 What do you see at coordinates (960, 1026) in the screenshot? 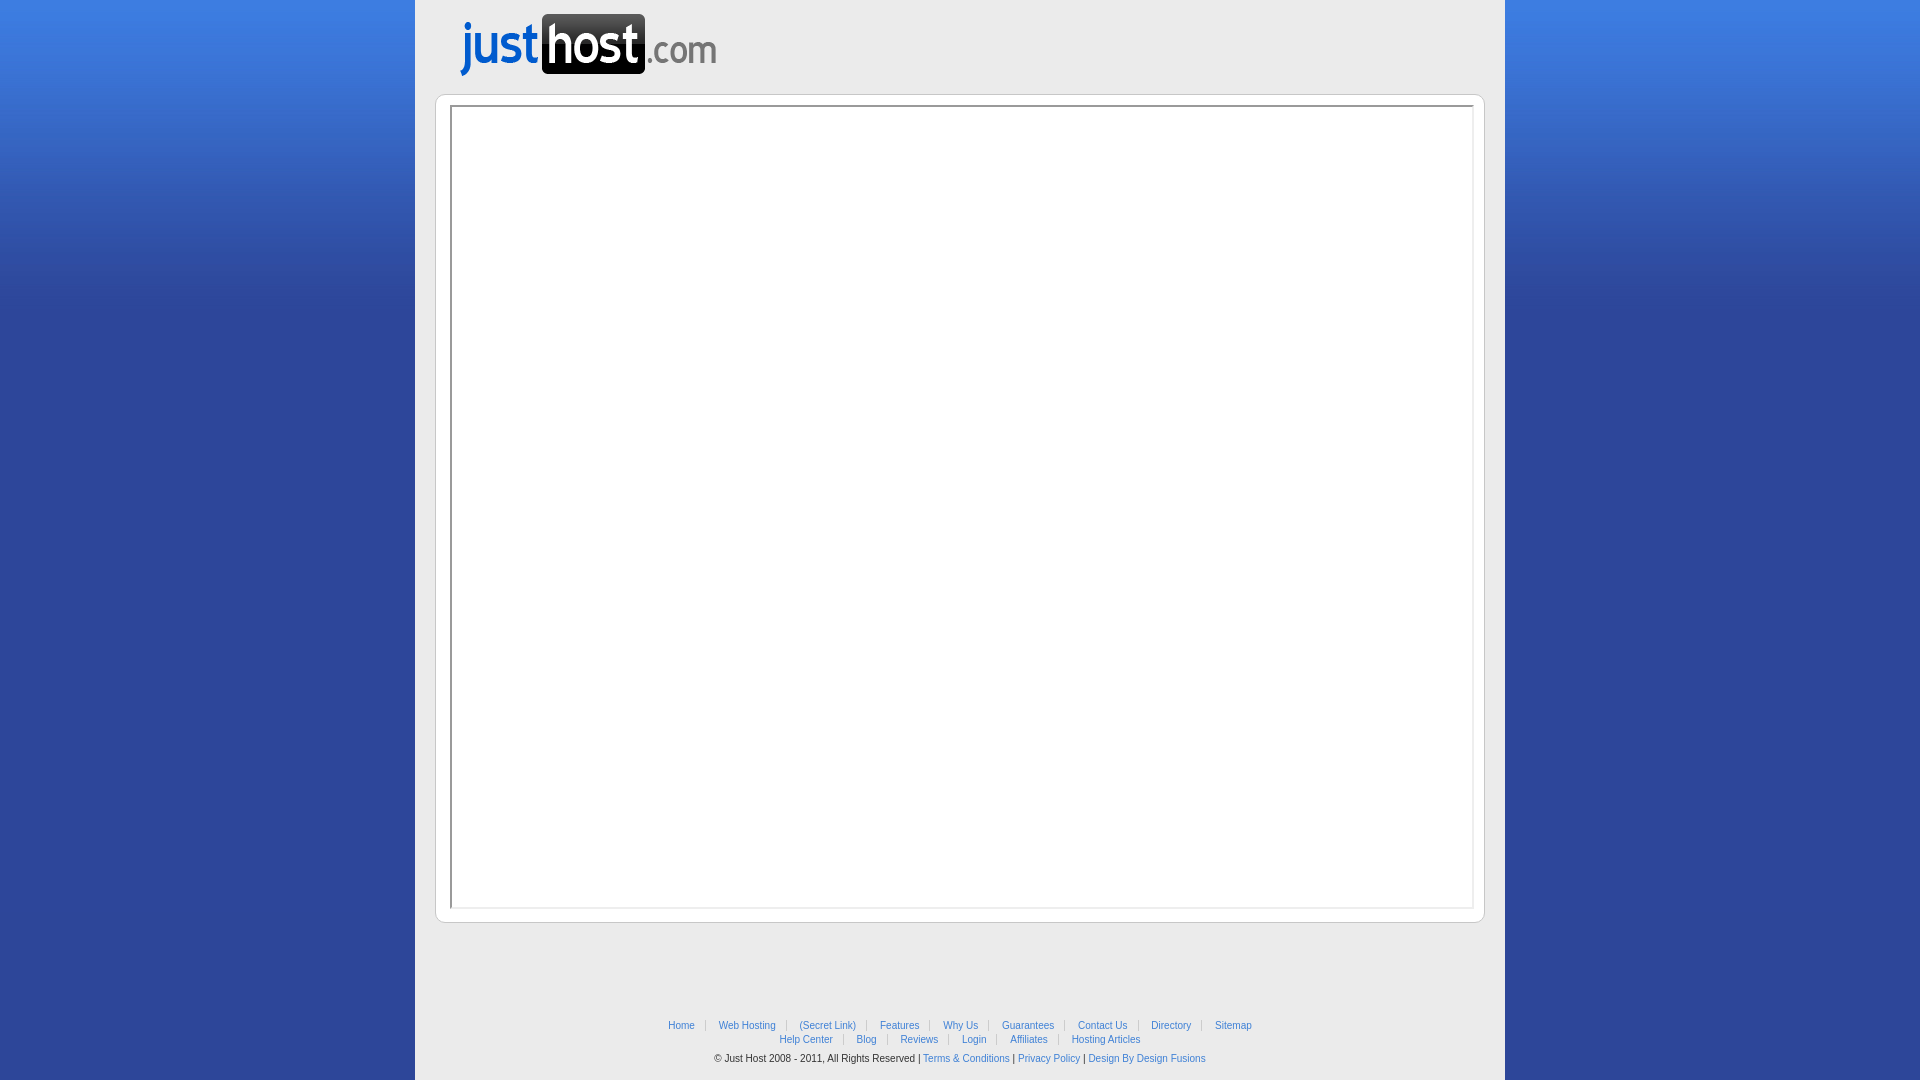
I see `Why Us` at bounding box center [960, 1026].